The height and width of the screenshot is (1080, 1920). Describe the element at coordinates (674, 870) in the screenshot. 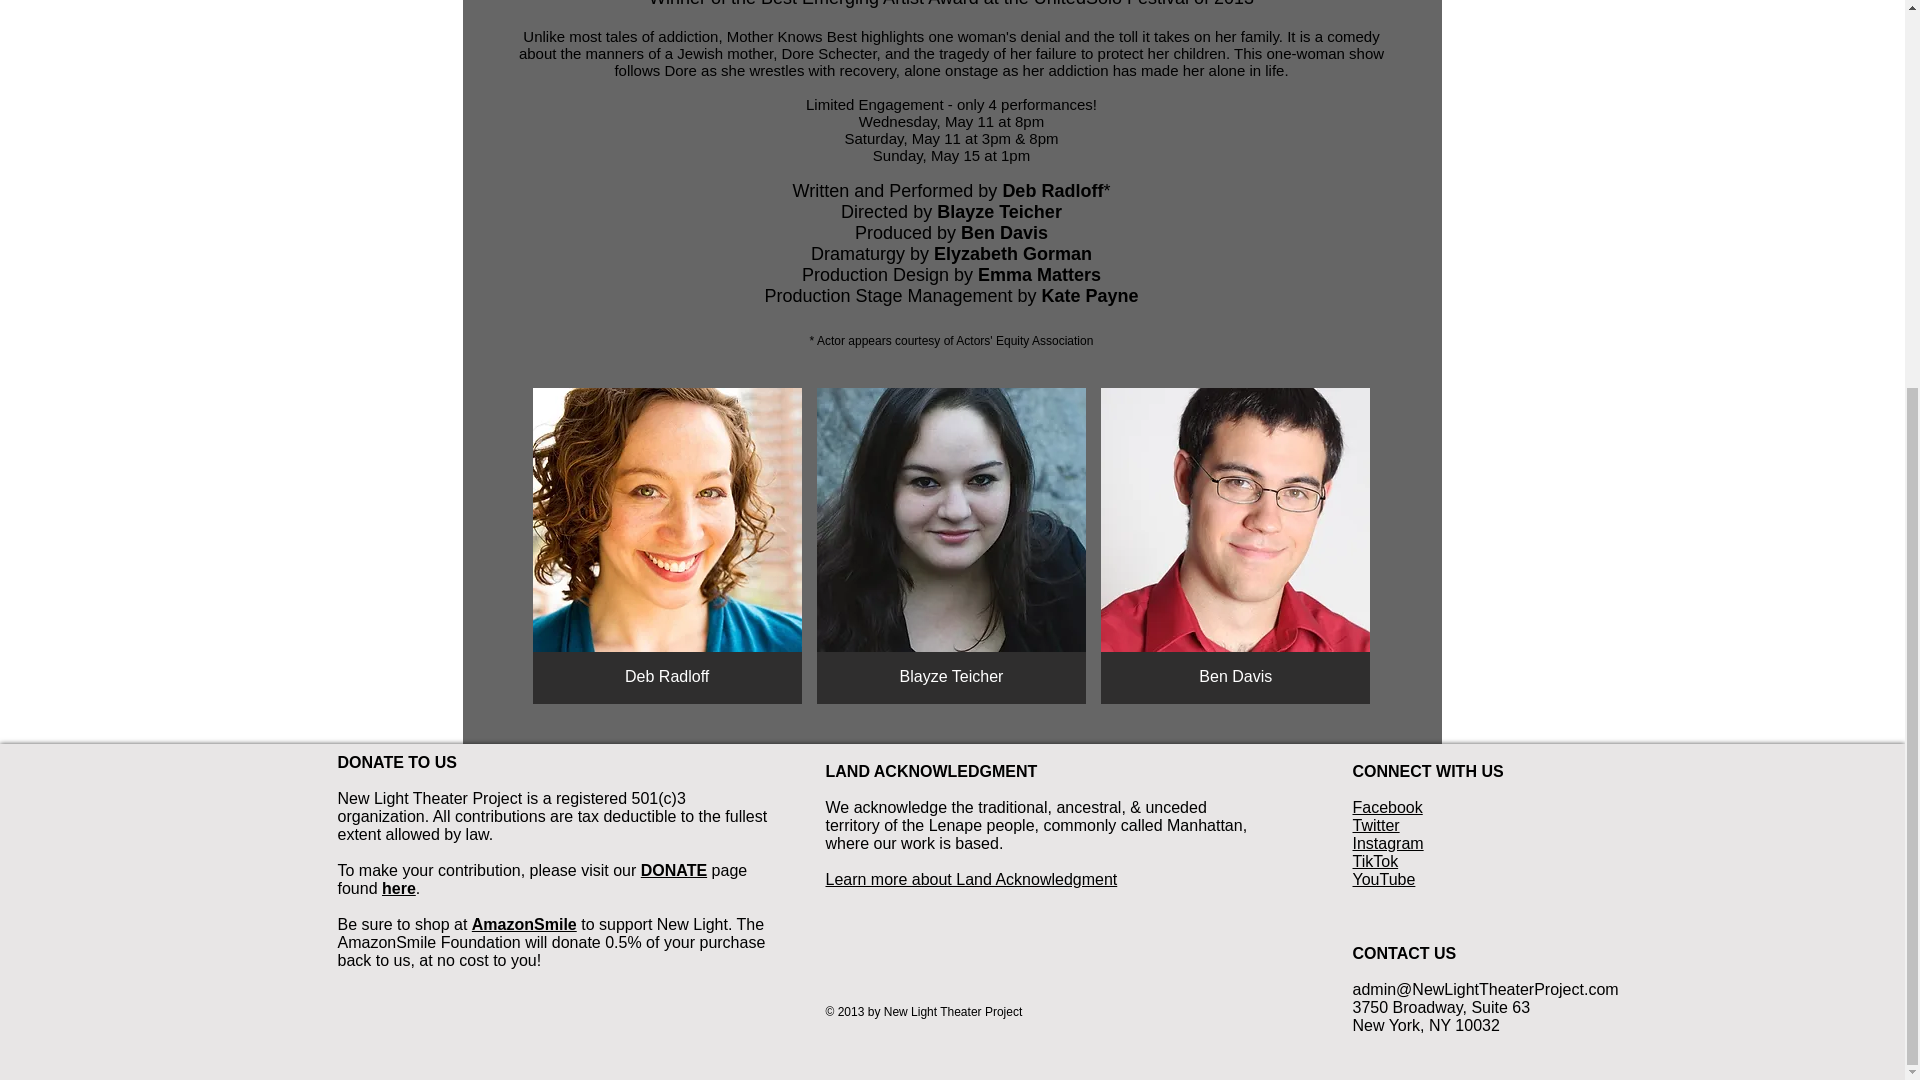

I see `DONATE` at that location.